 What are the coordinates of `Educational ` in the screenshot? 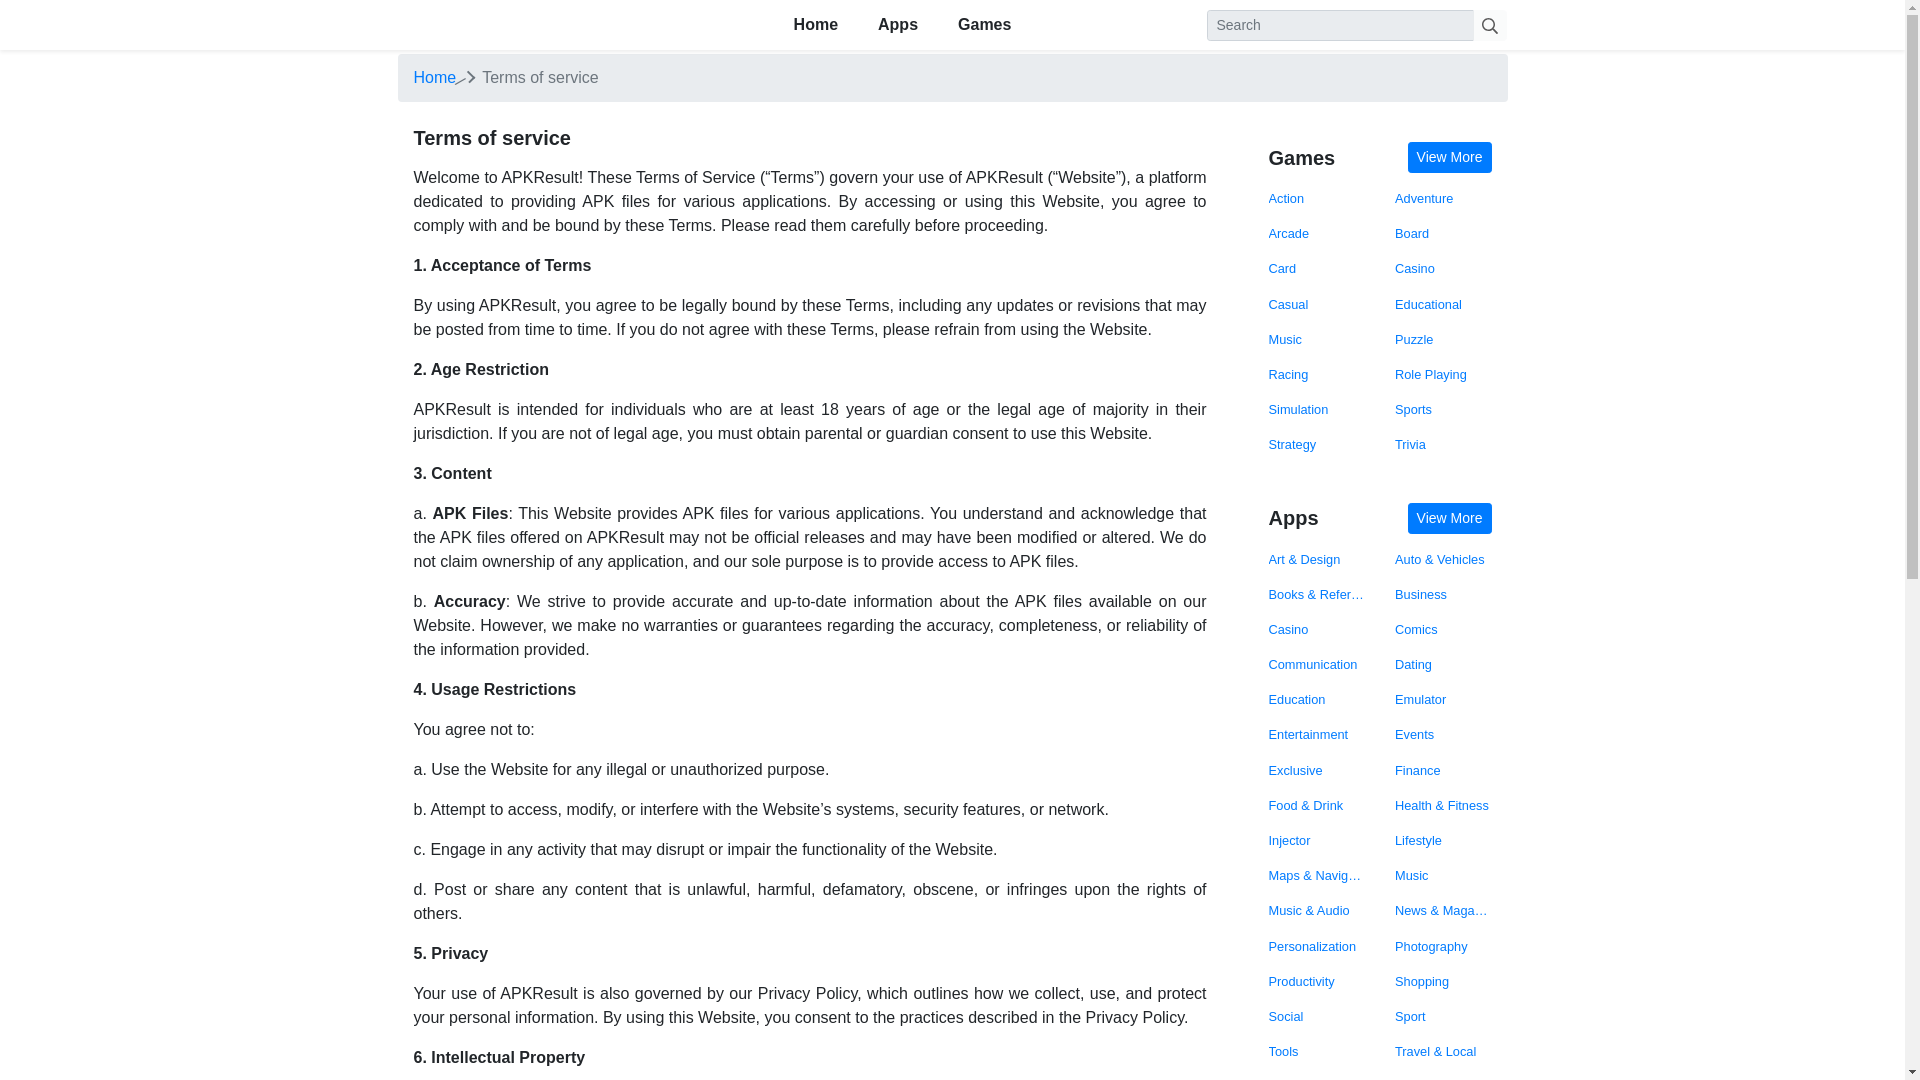 It's located at (1443, 304).